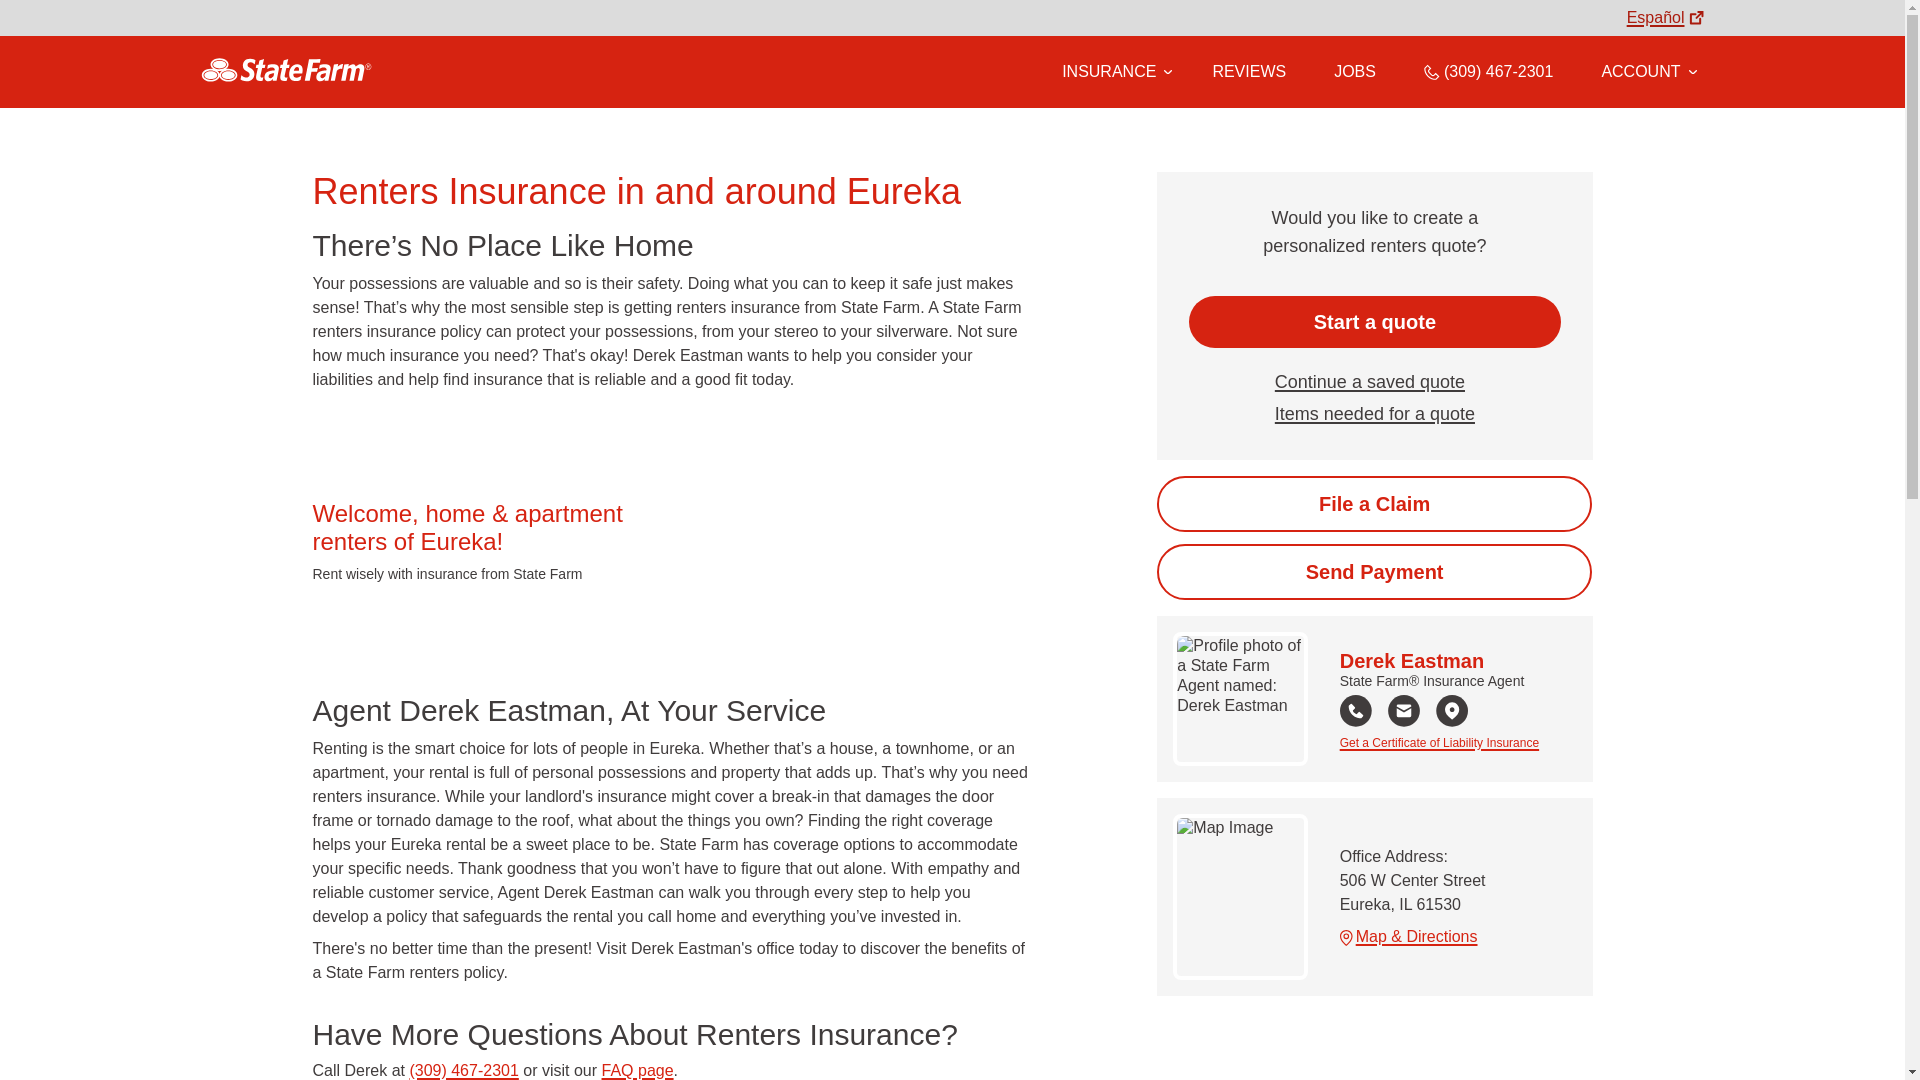 Image resolution: width=1920 pixels, height=1080 pixels. Describe the element at coordinates (1108, 71) in the screenshot. I see `INSURANCE` at that location.